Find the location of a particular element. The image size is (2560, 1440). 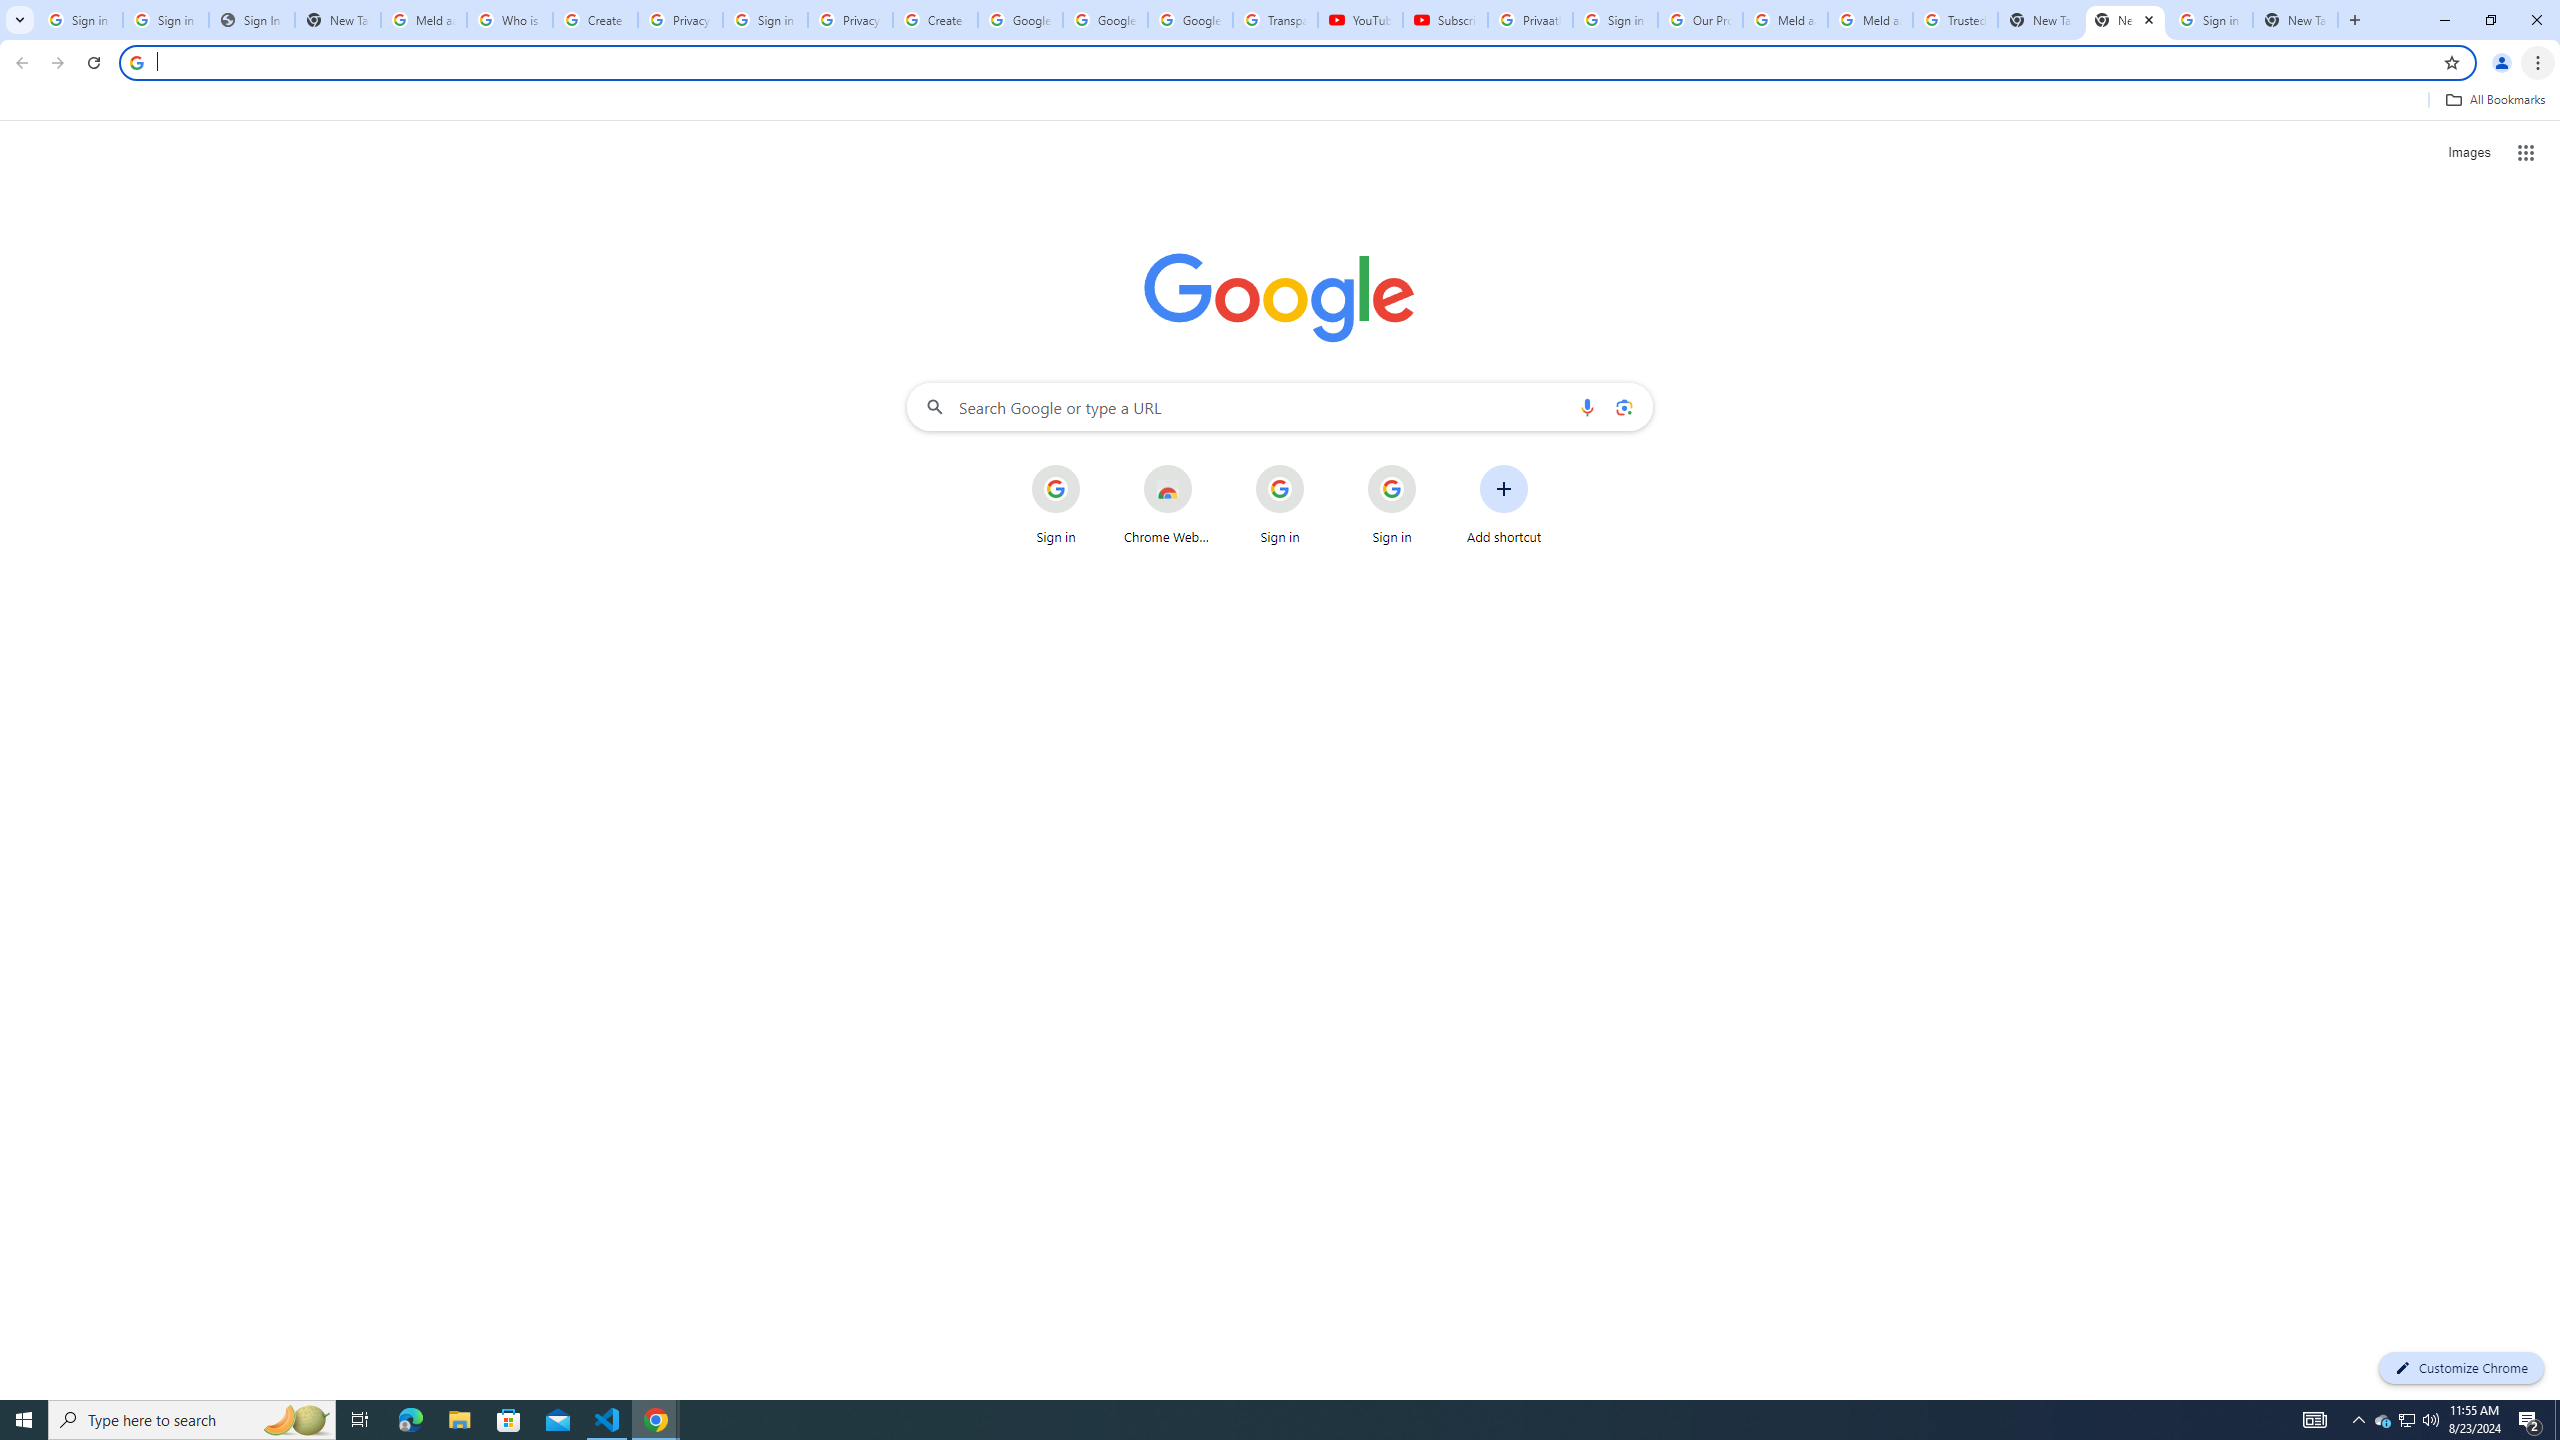

Sign in - Google Accounts is located at coordinates (166, 20).